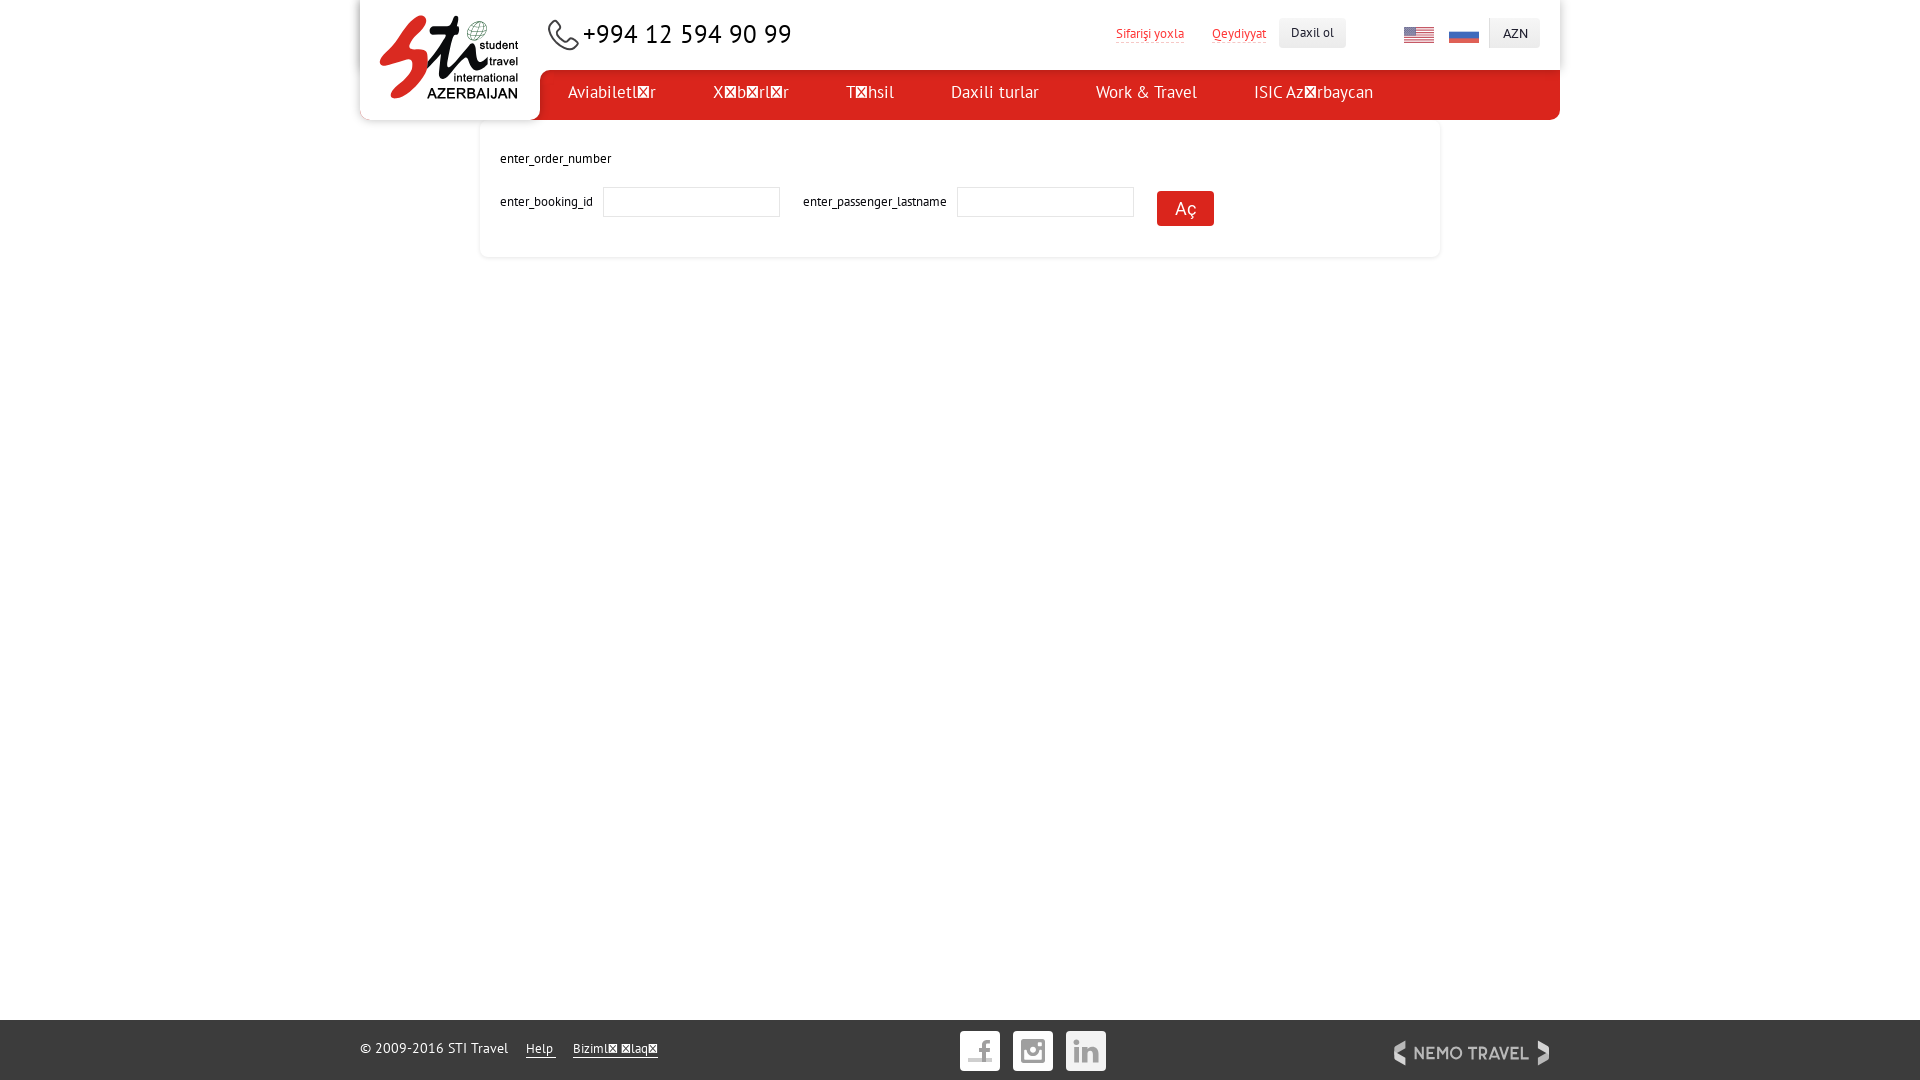  I want to click on Help, so click(541, 1049).